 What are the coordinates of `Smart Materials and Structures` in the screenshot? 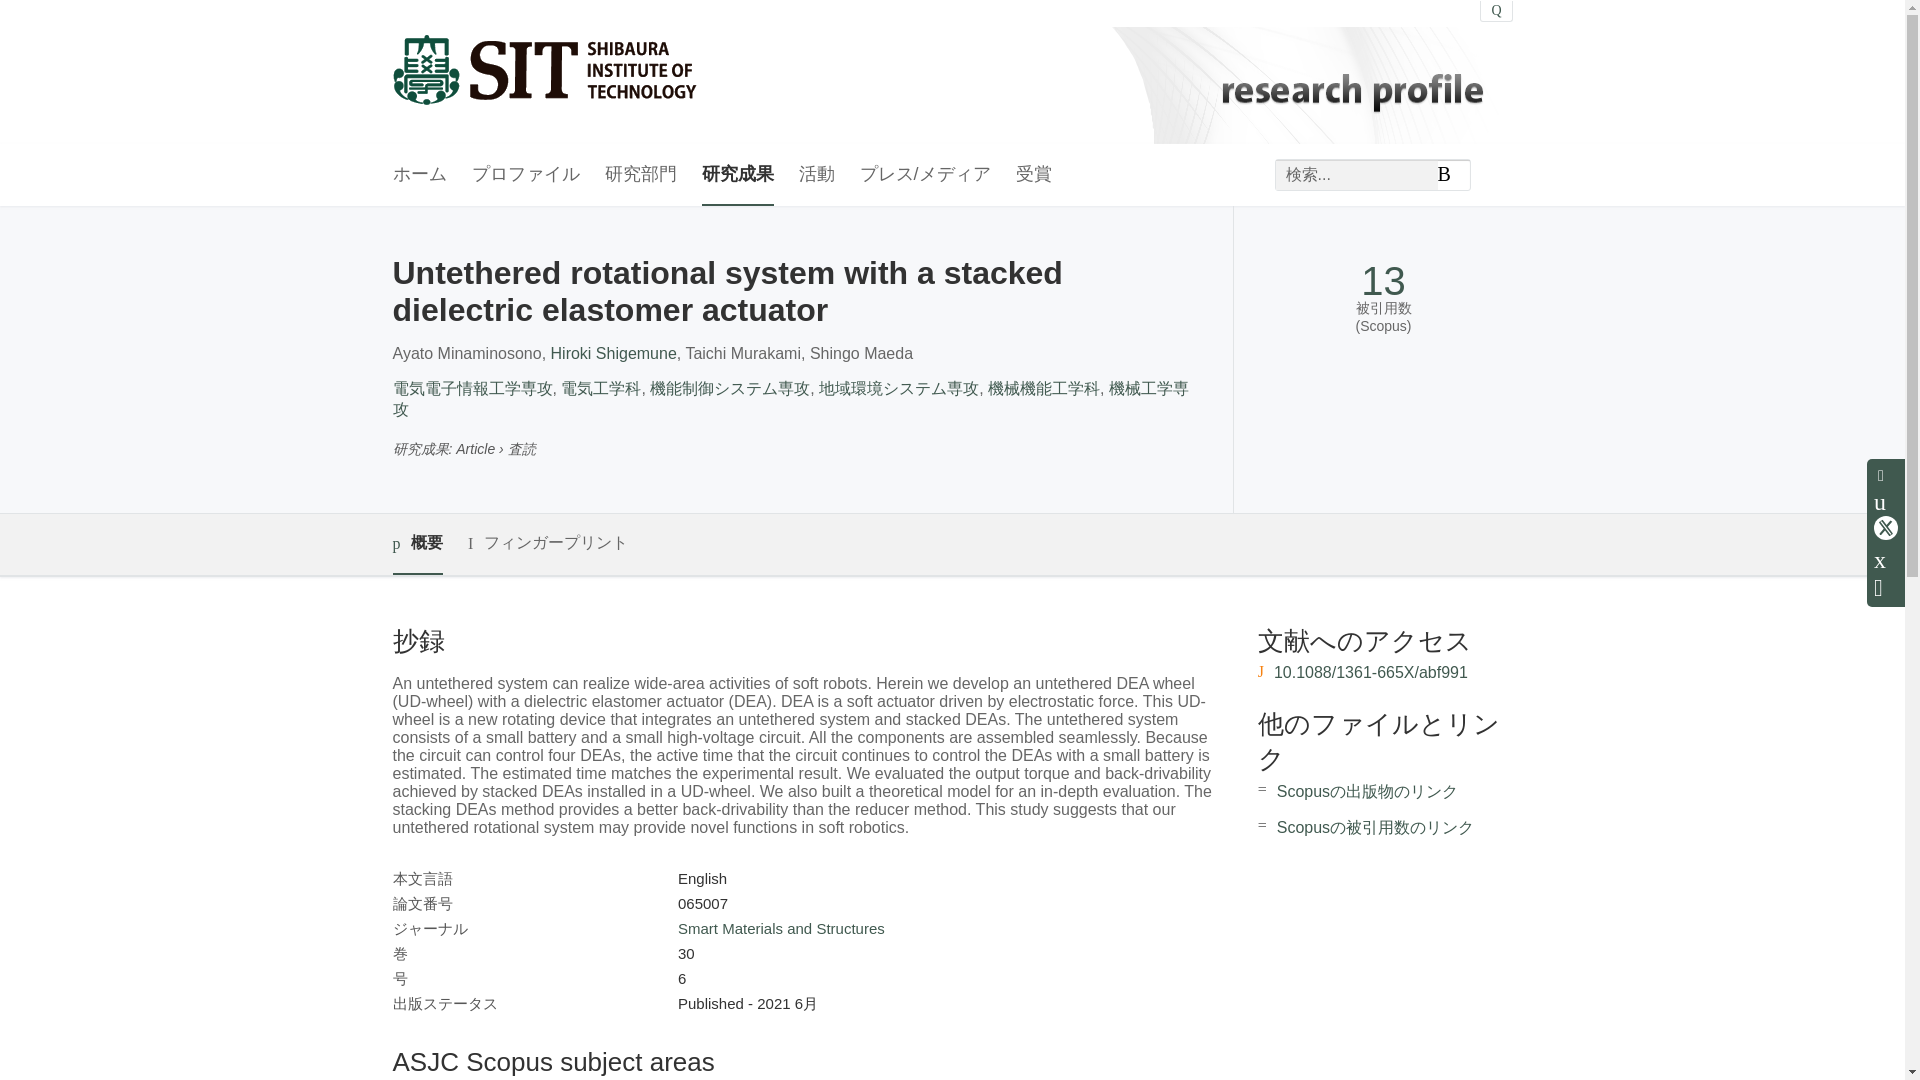 It's located at (781, 928).